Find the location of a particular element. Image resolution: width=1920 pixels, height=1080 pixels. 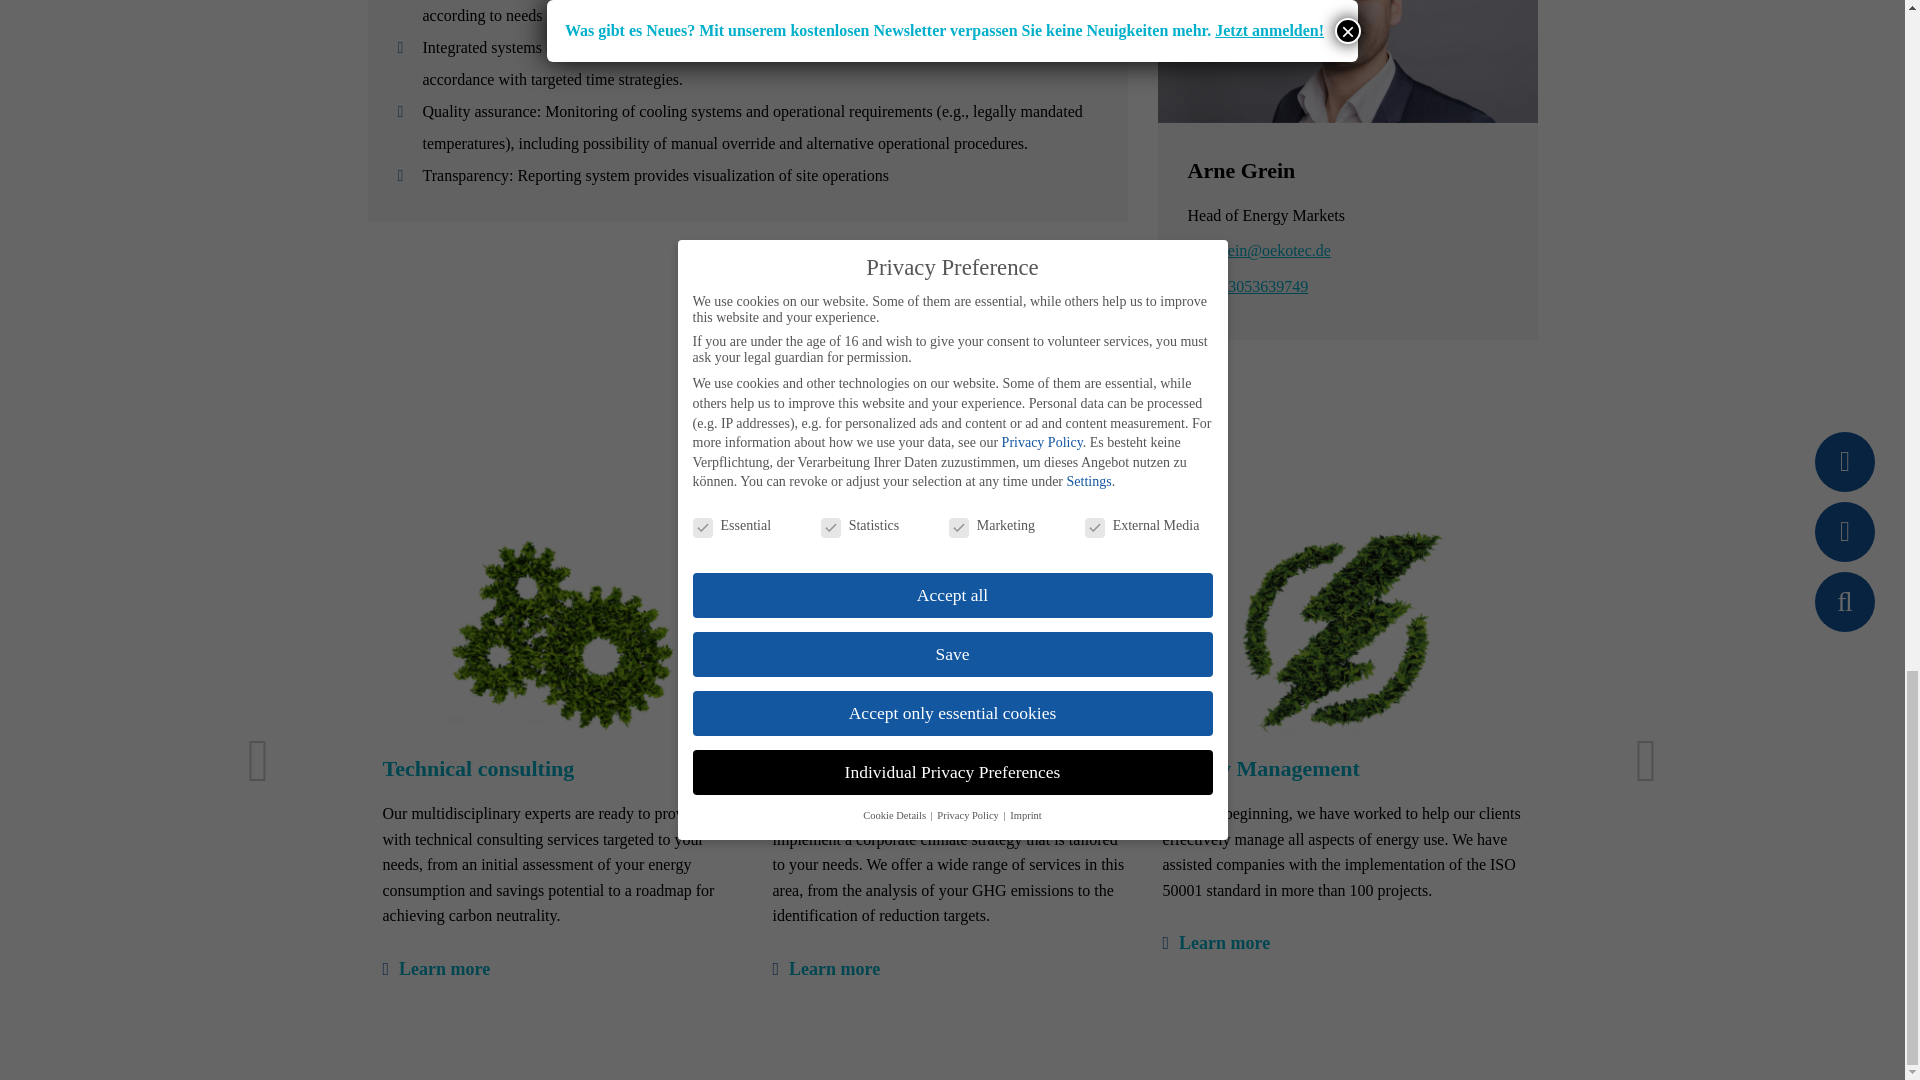

Arne Grein is located at coordinates (1242, 170).